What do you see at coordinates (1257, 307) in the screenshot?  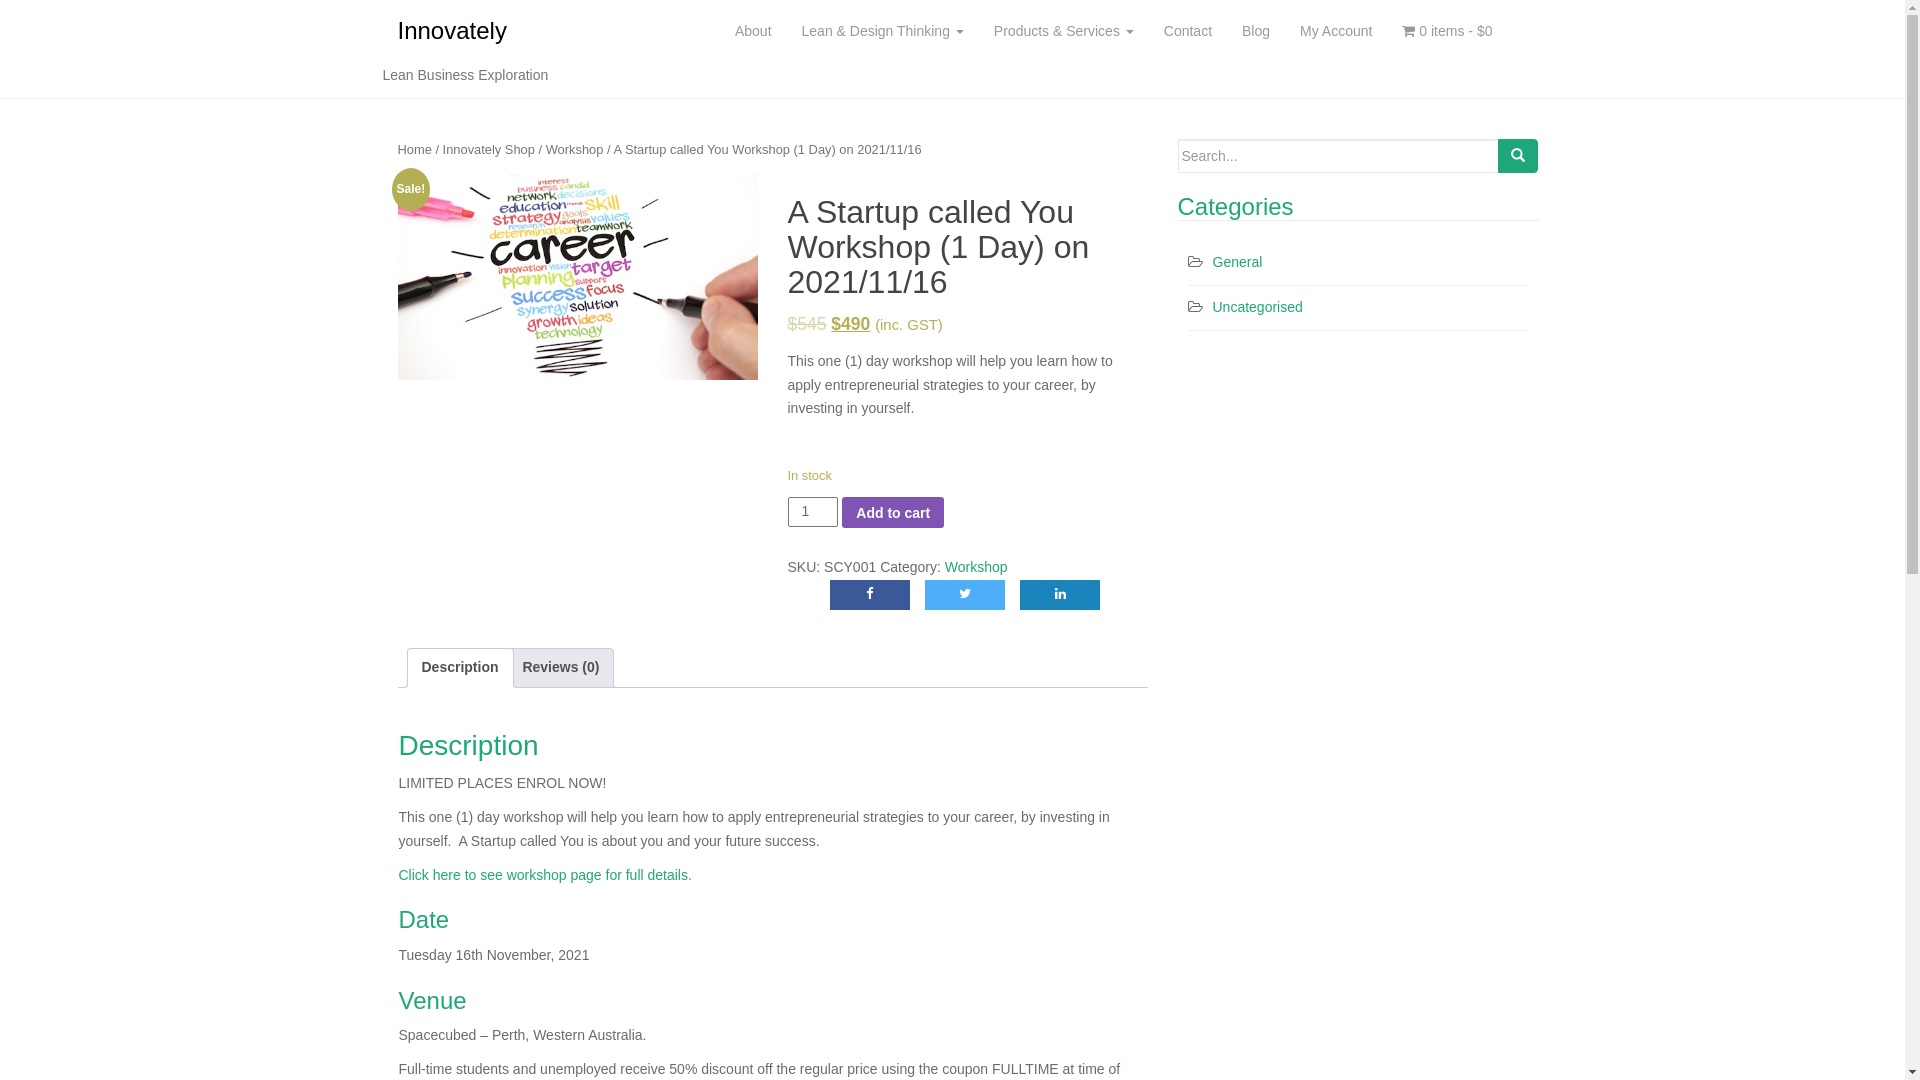 I see `Uncategorised` at bounding box center [1257, 307].